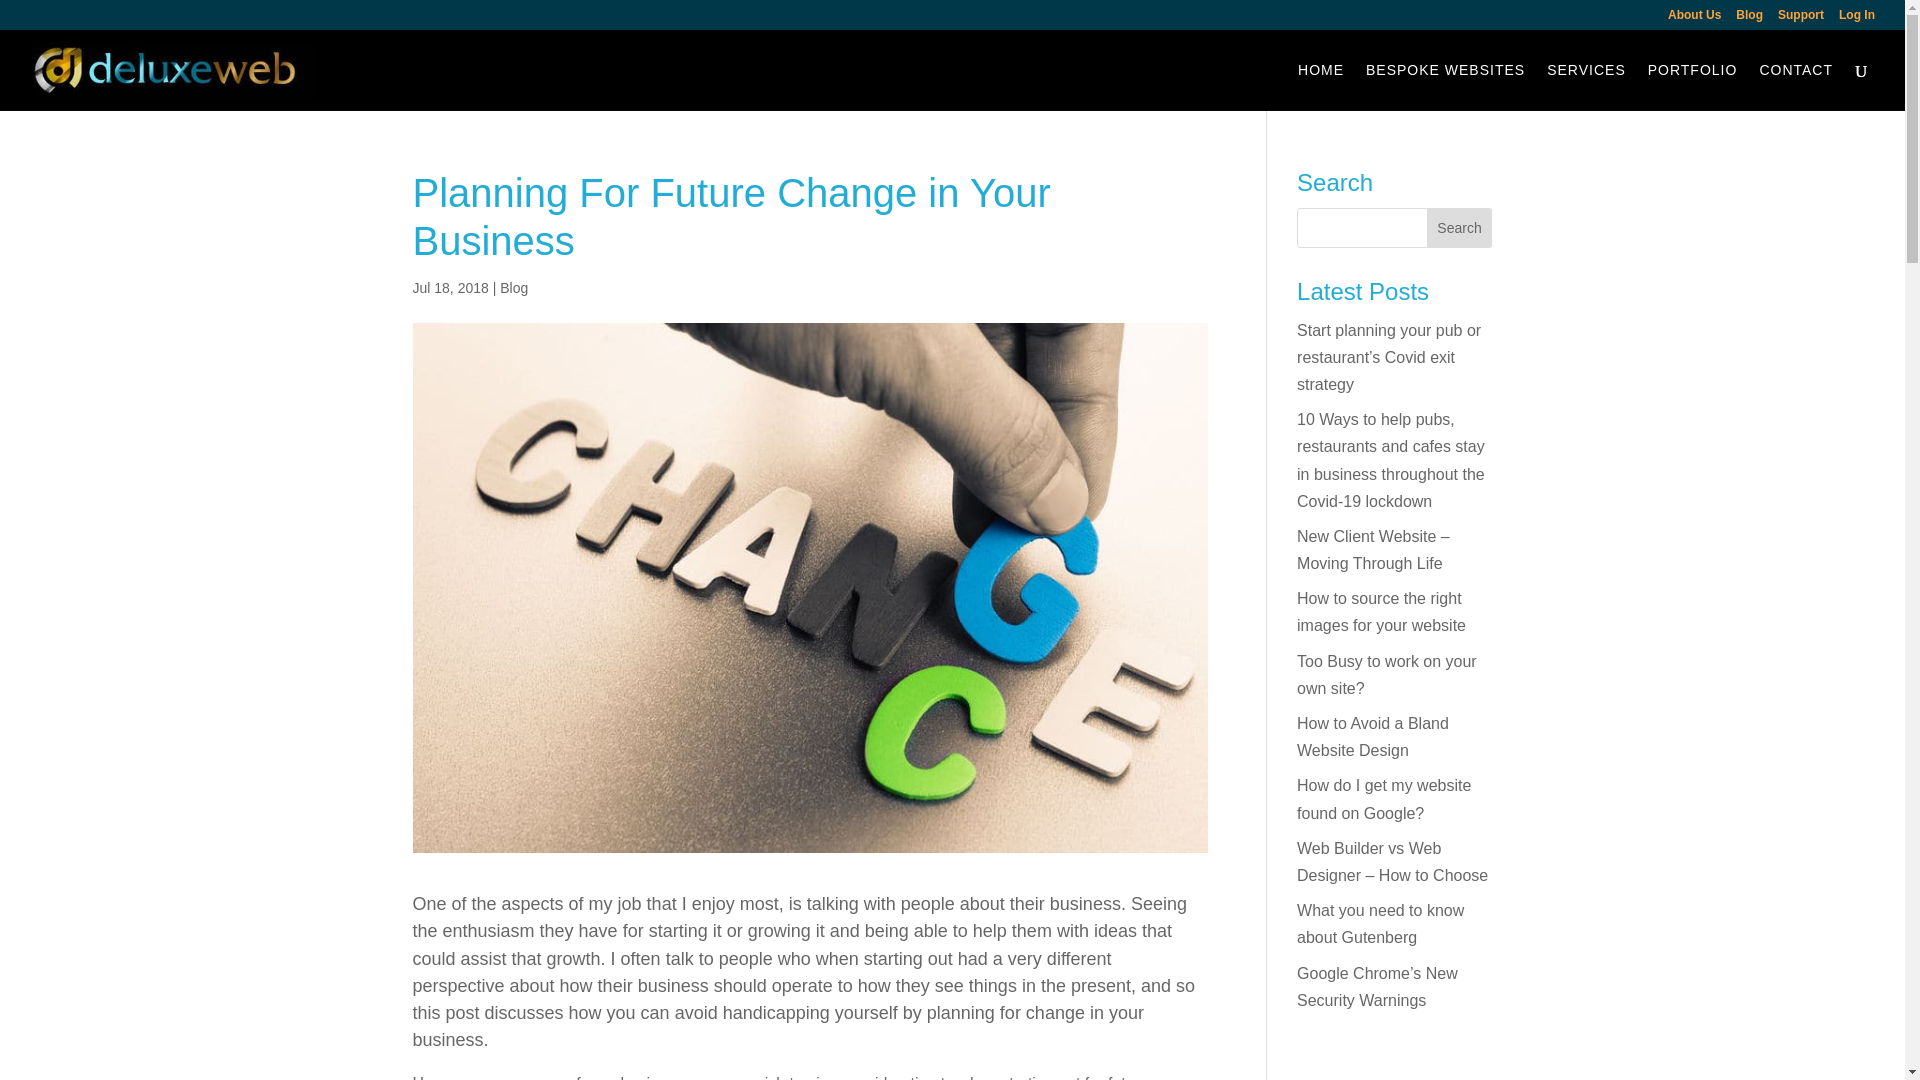 The width and height of the screenshot is (1920, 1080). I want to click on BESPOKE WEBSITES, so click(1444, 86).